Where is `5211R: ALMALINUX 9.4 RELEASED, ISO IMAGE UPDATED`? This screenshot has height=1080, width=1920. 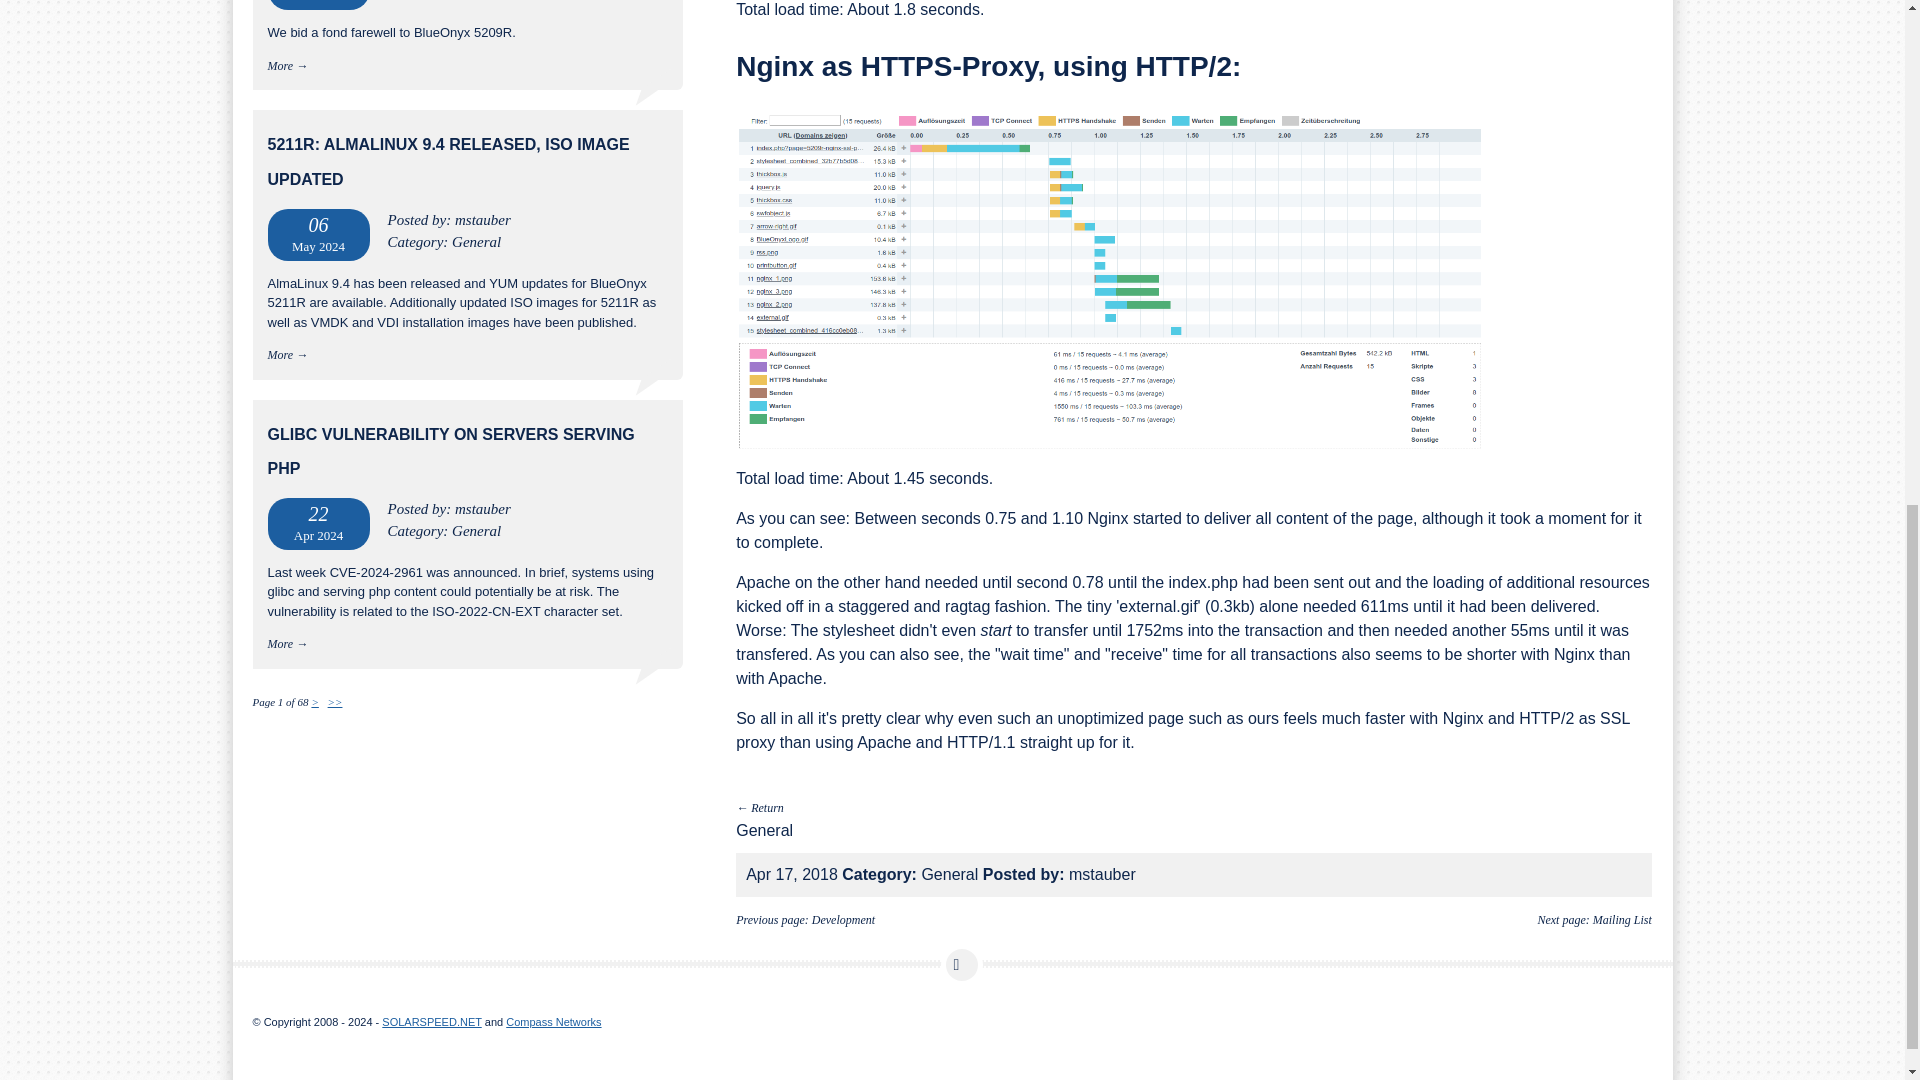 5211R: ALMALINUX 9.4 RELEASED, ISO IMAGE UPDATED is located at coordinates (448, 161).